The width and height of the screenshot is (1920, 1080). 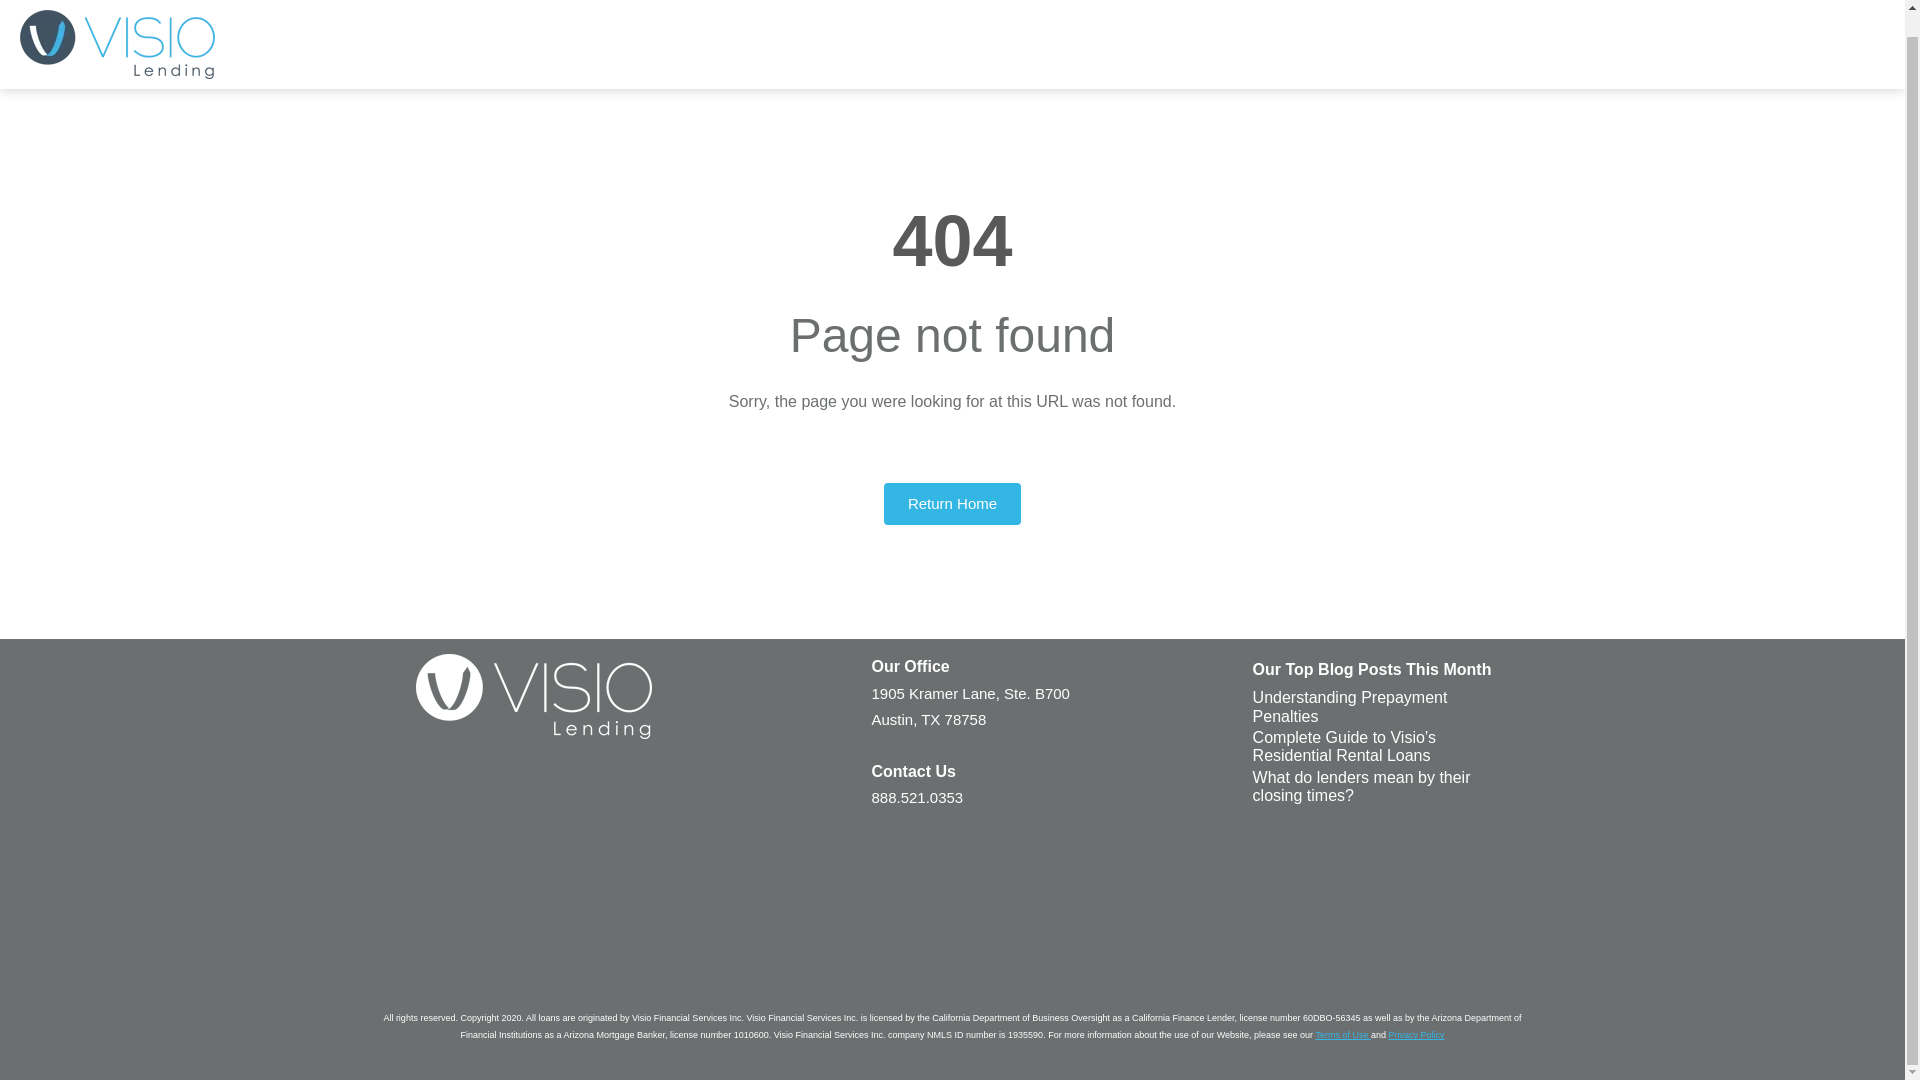 What do you see at coordinates (1699, 20) in the screenshot?
I see `Contact` at bounding box center [1699, 20].